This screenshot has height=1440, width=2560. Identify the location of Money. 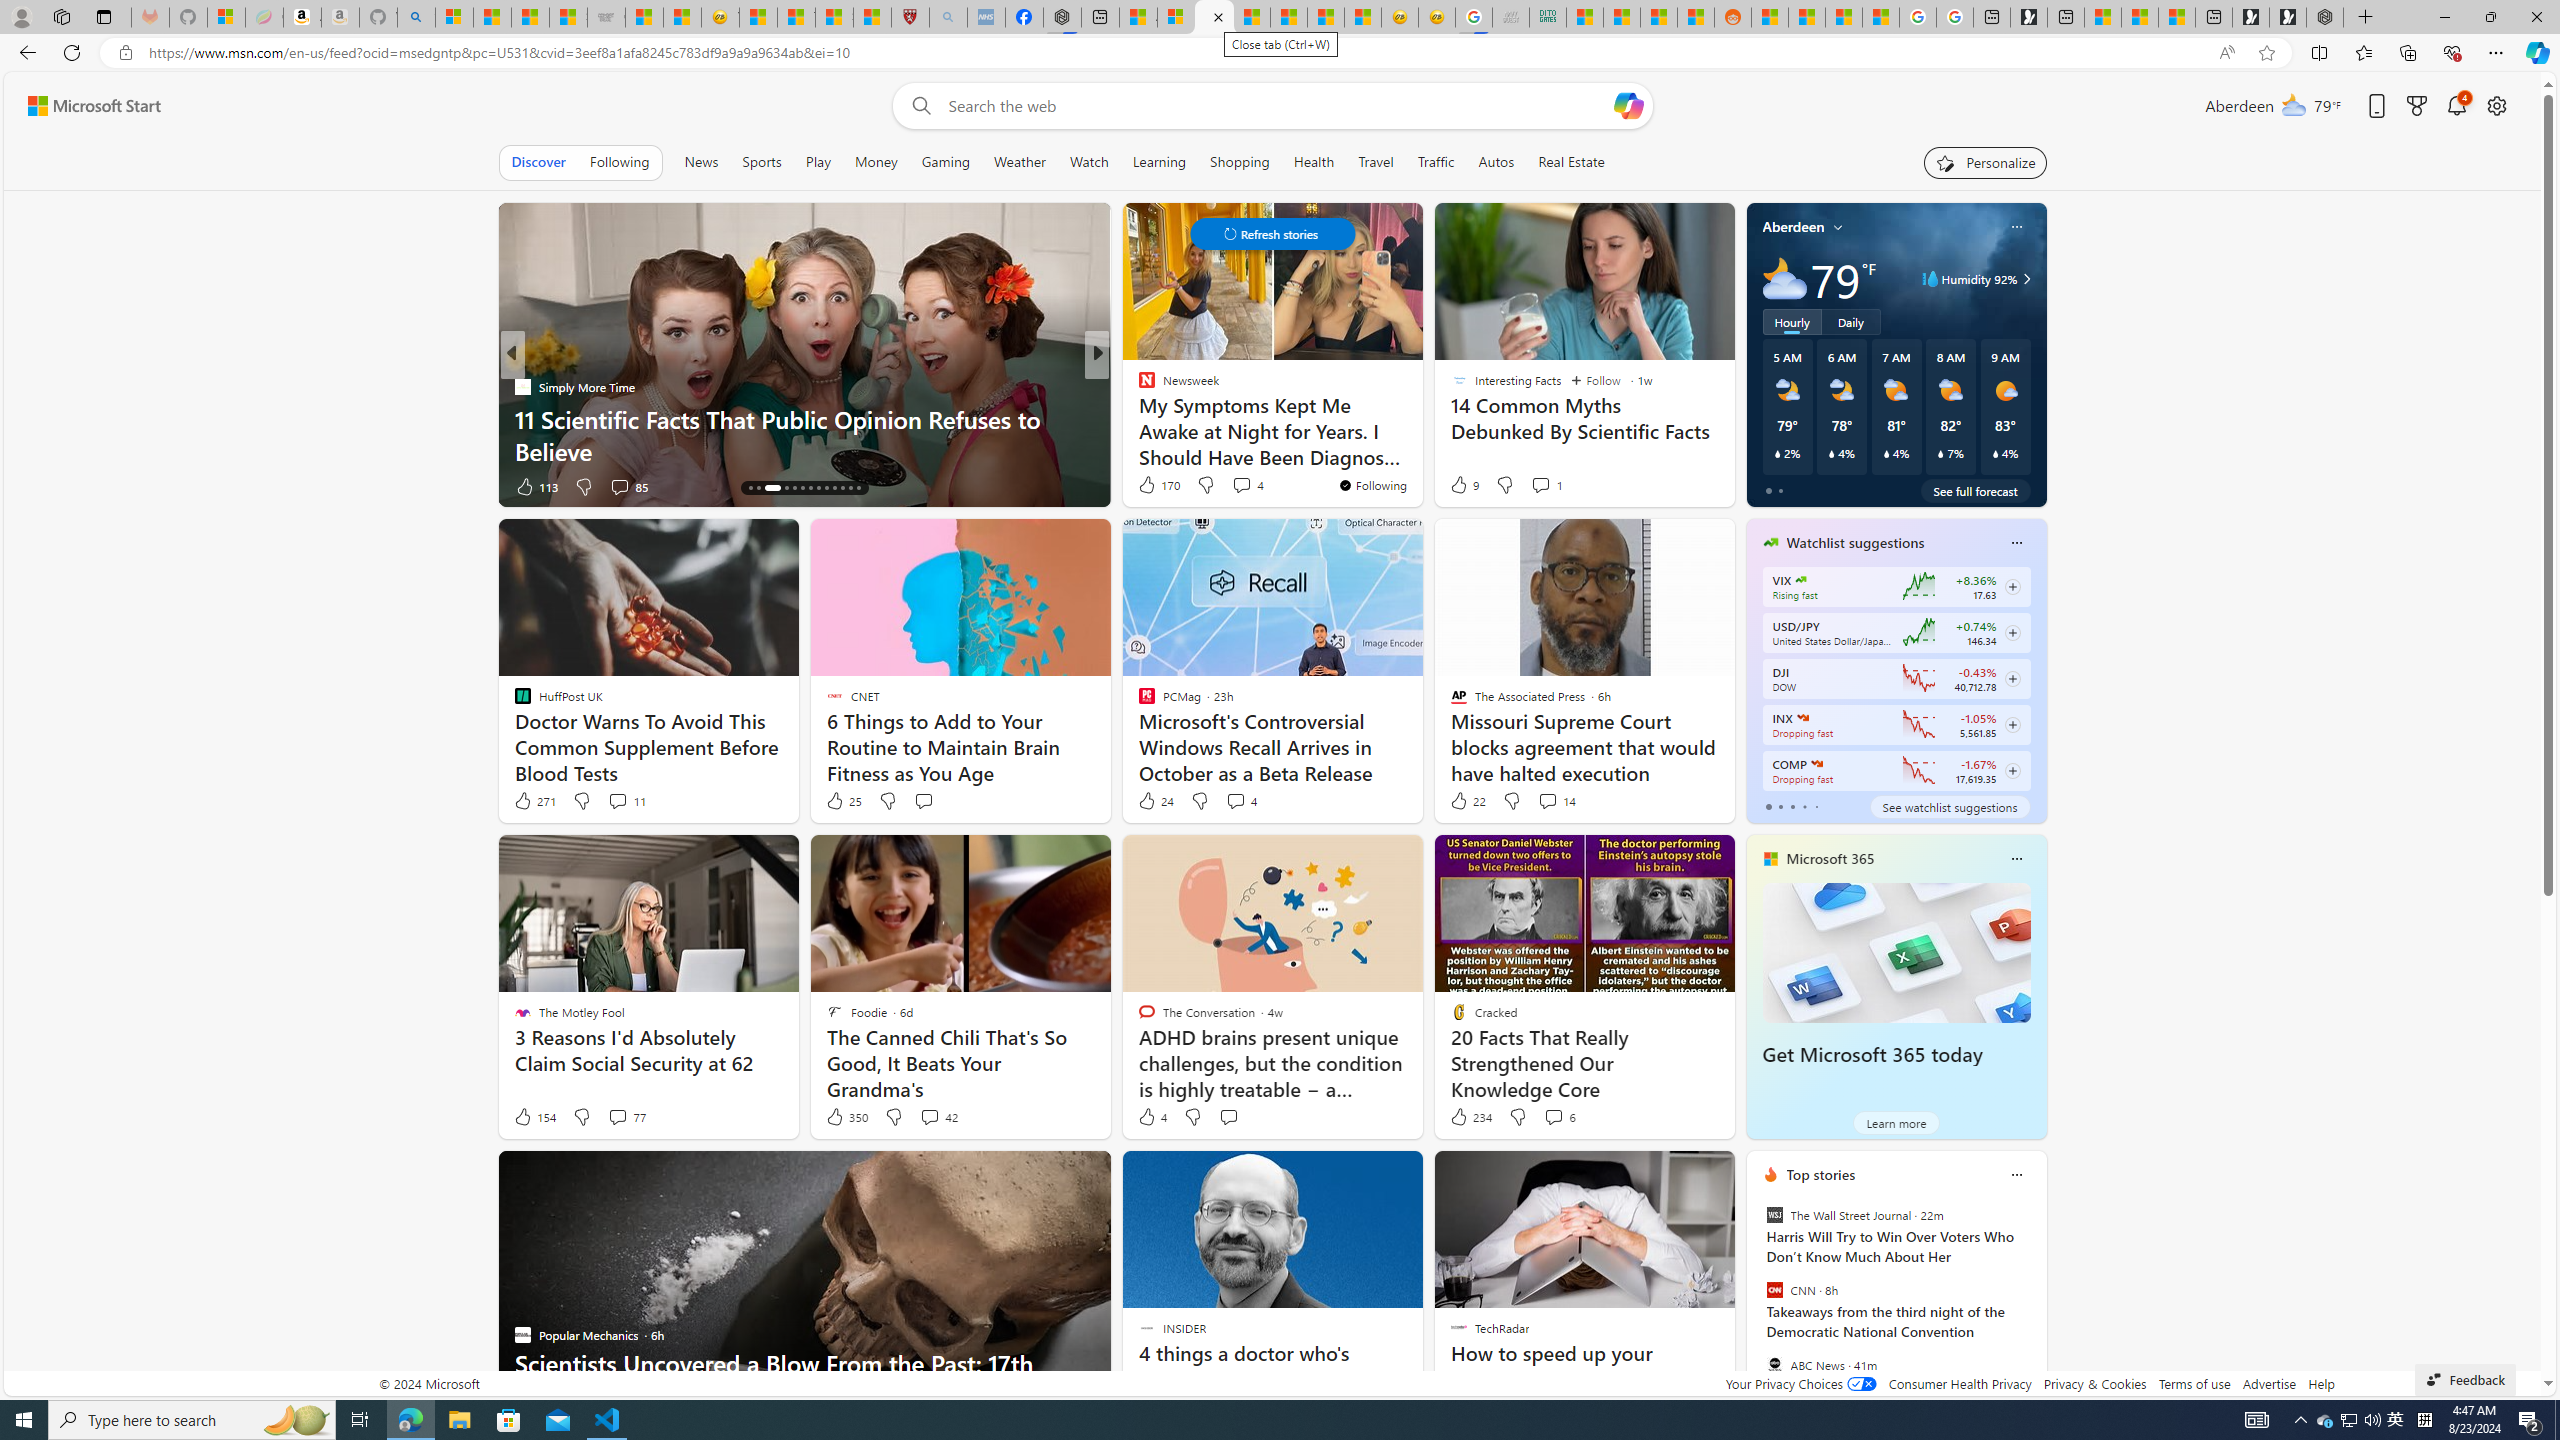
(876, 162).